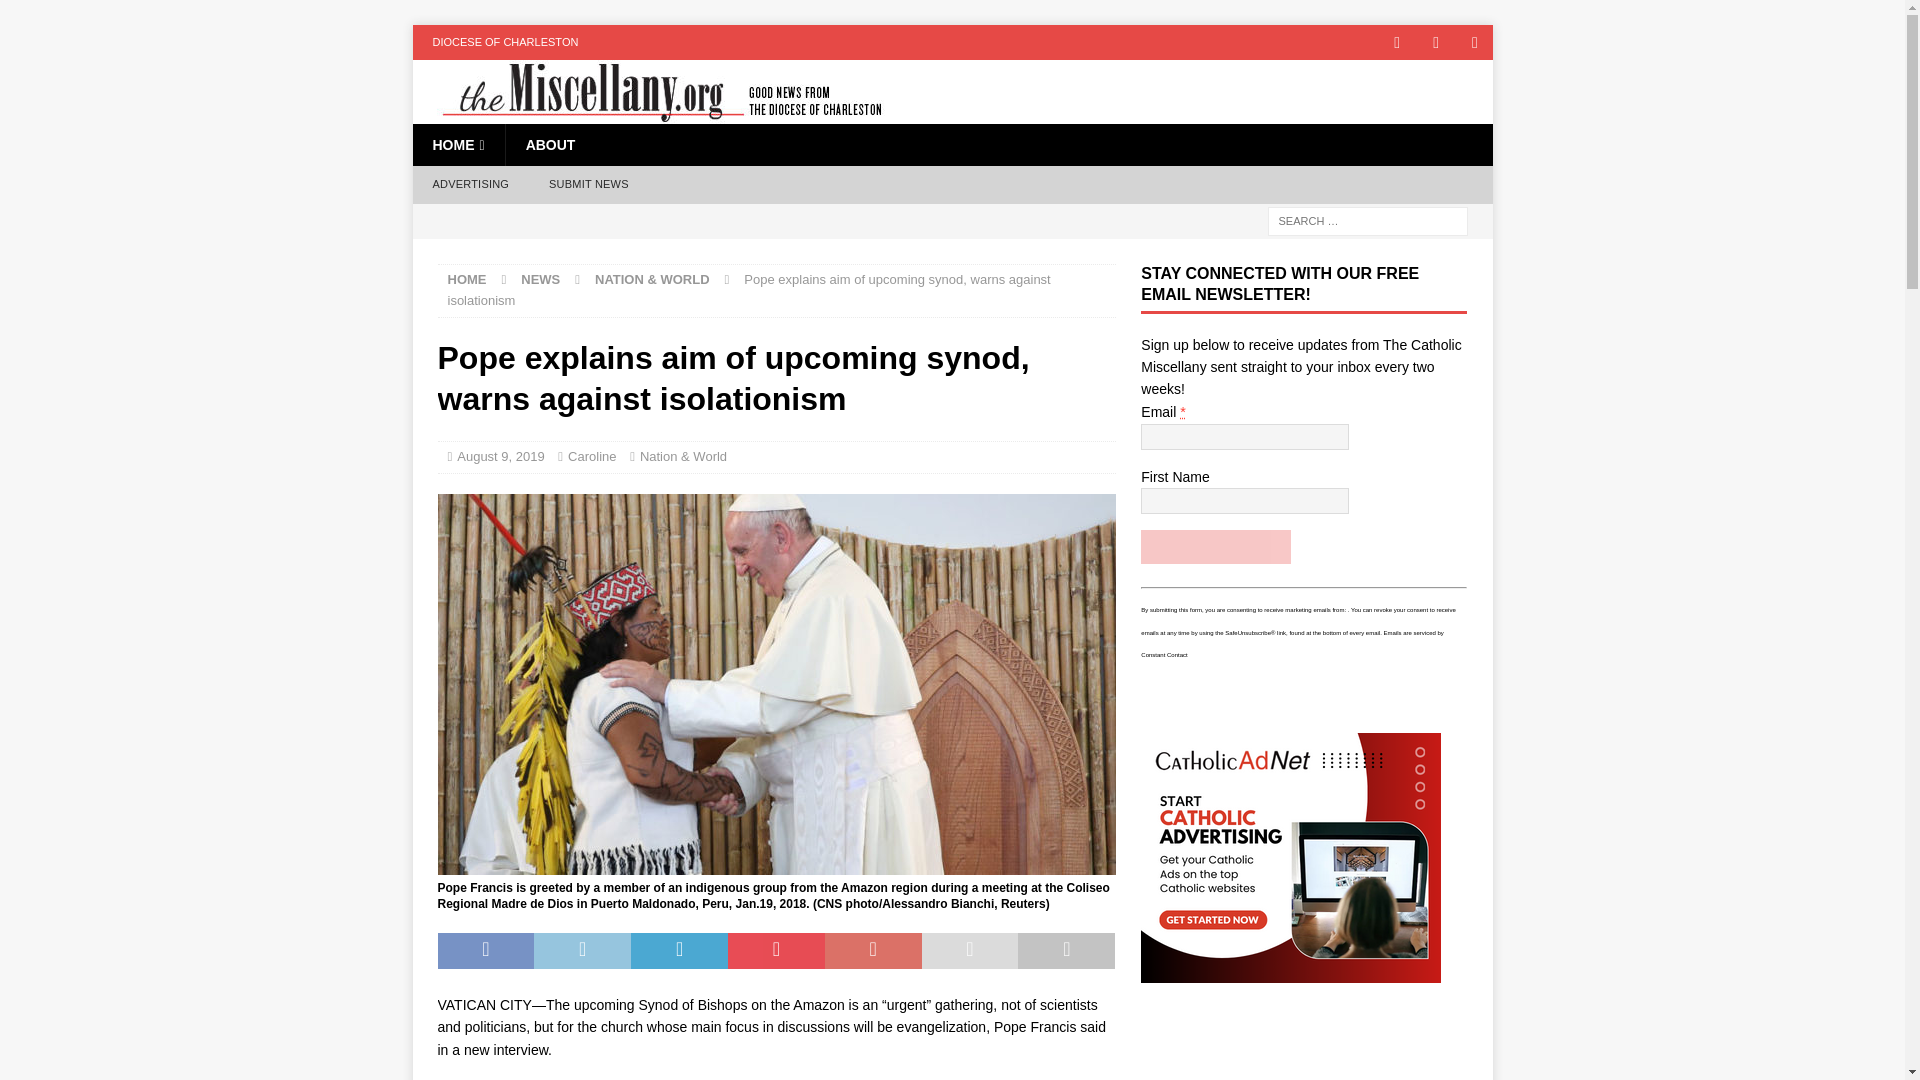 The width and height of the screenshot is (1920, 1080). What do you see at coordinates (1215, 546) in the screenshot?
I see `Join today!` at bounding box center [1215, 546].